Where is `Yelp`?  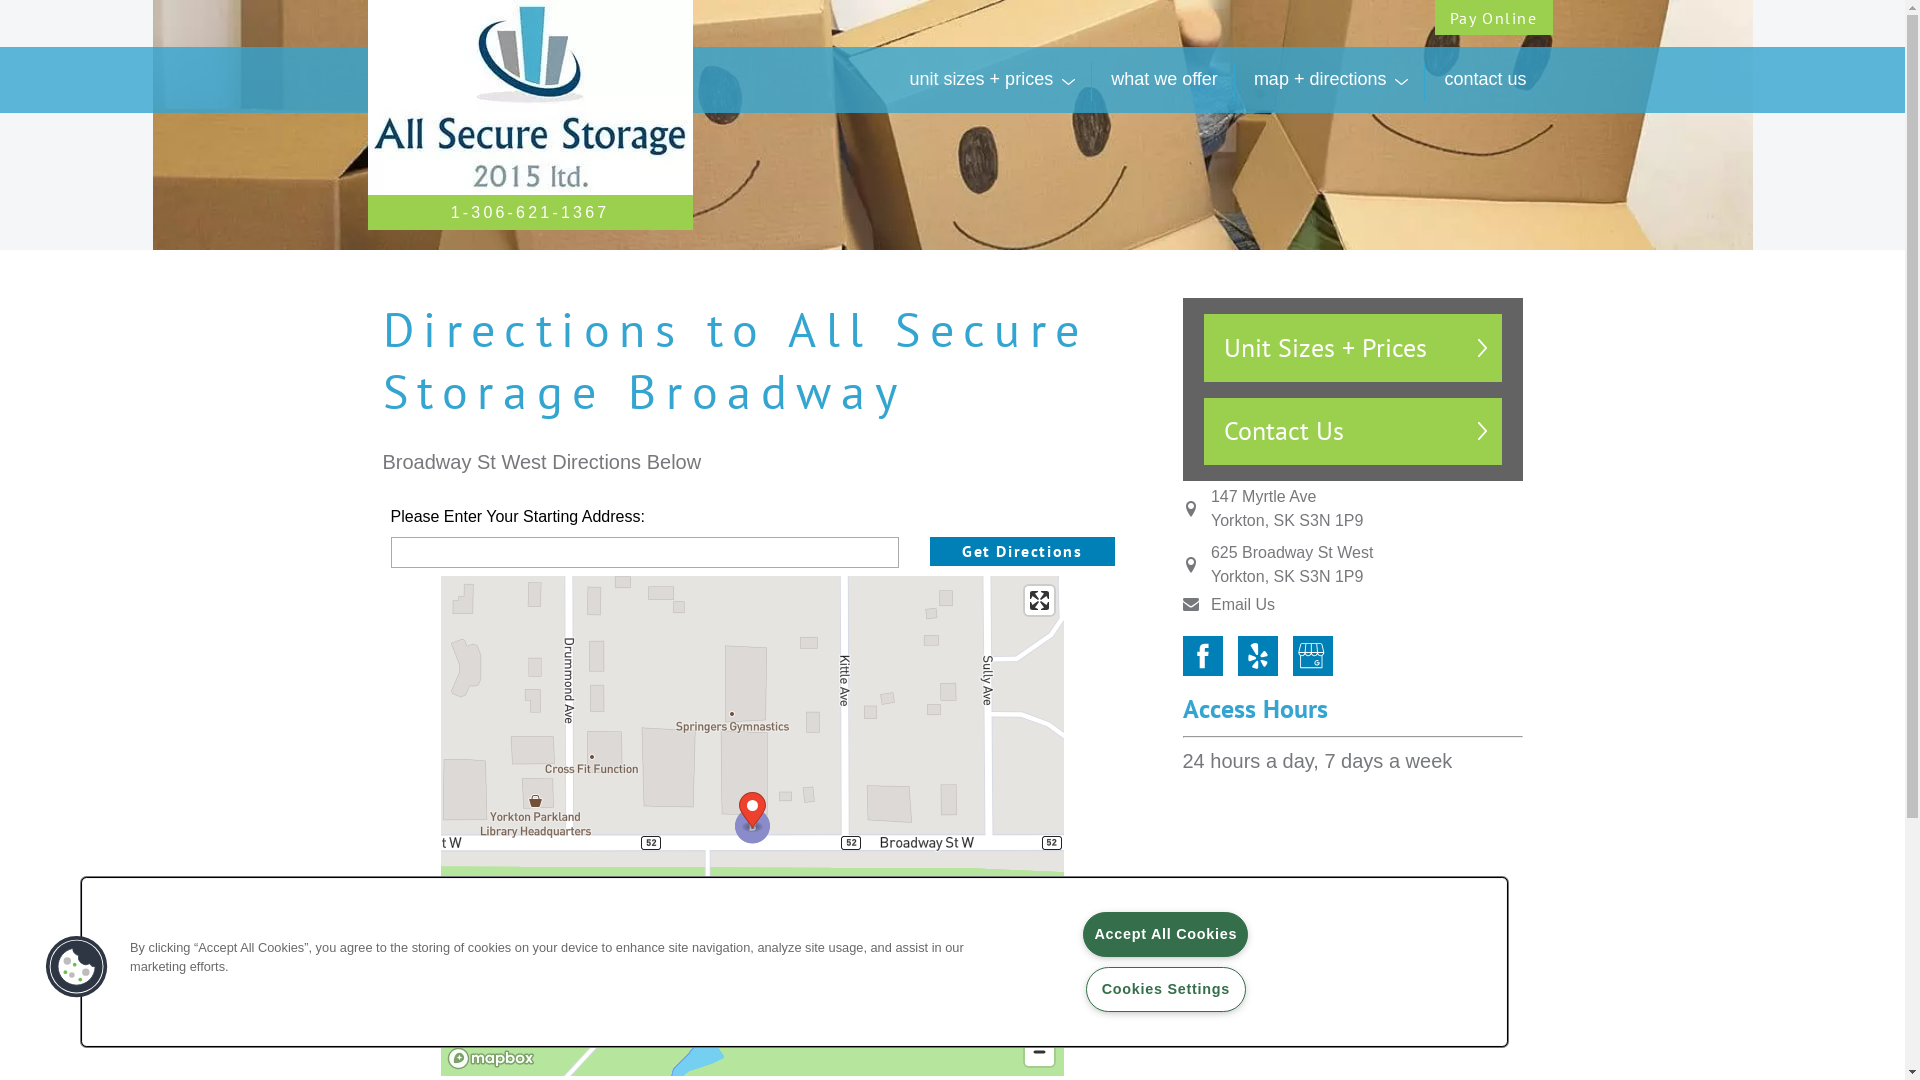
Yelp is located at coordinates (1258, 656).